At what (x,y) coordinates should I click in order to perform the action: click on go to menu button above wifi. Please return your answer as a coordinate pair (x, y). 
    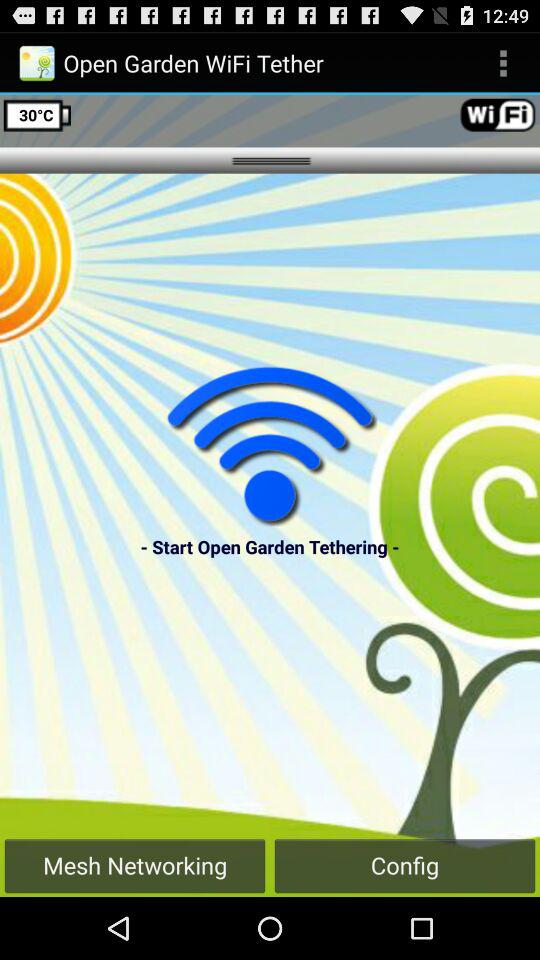
    Looking at the image, I should click on (504, 63).